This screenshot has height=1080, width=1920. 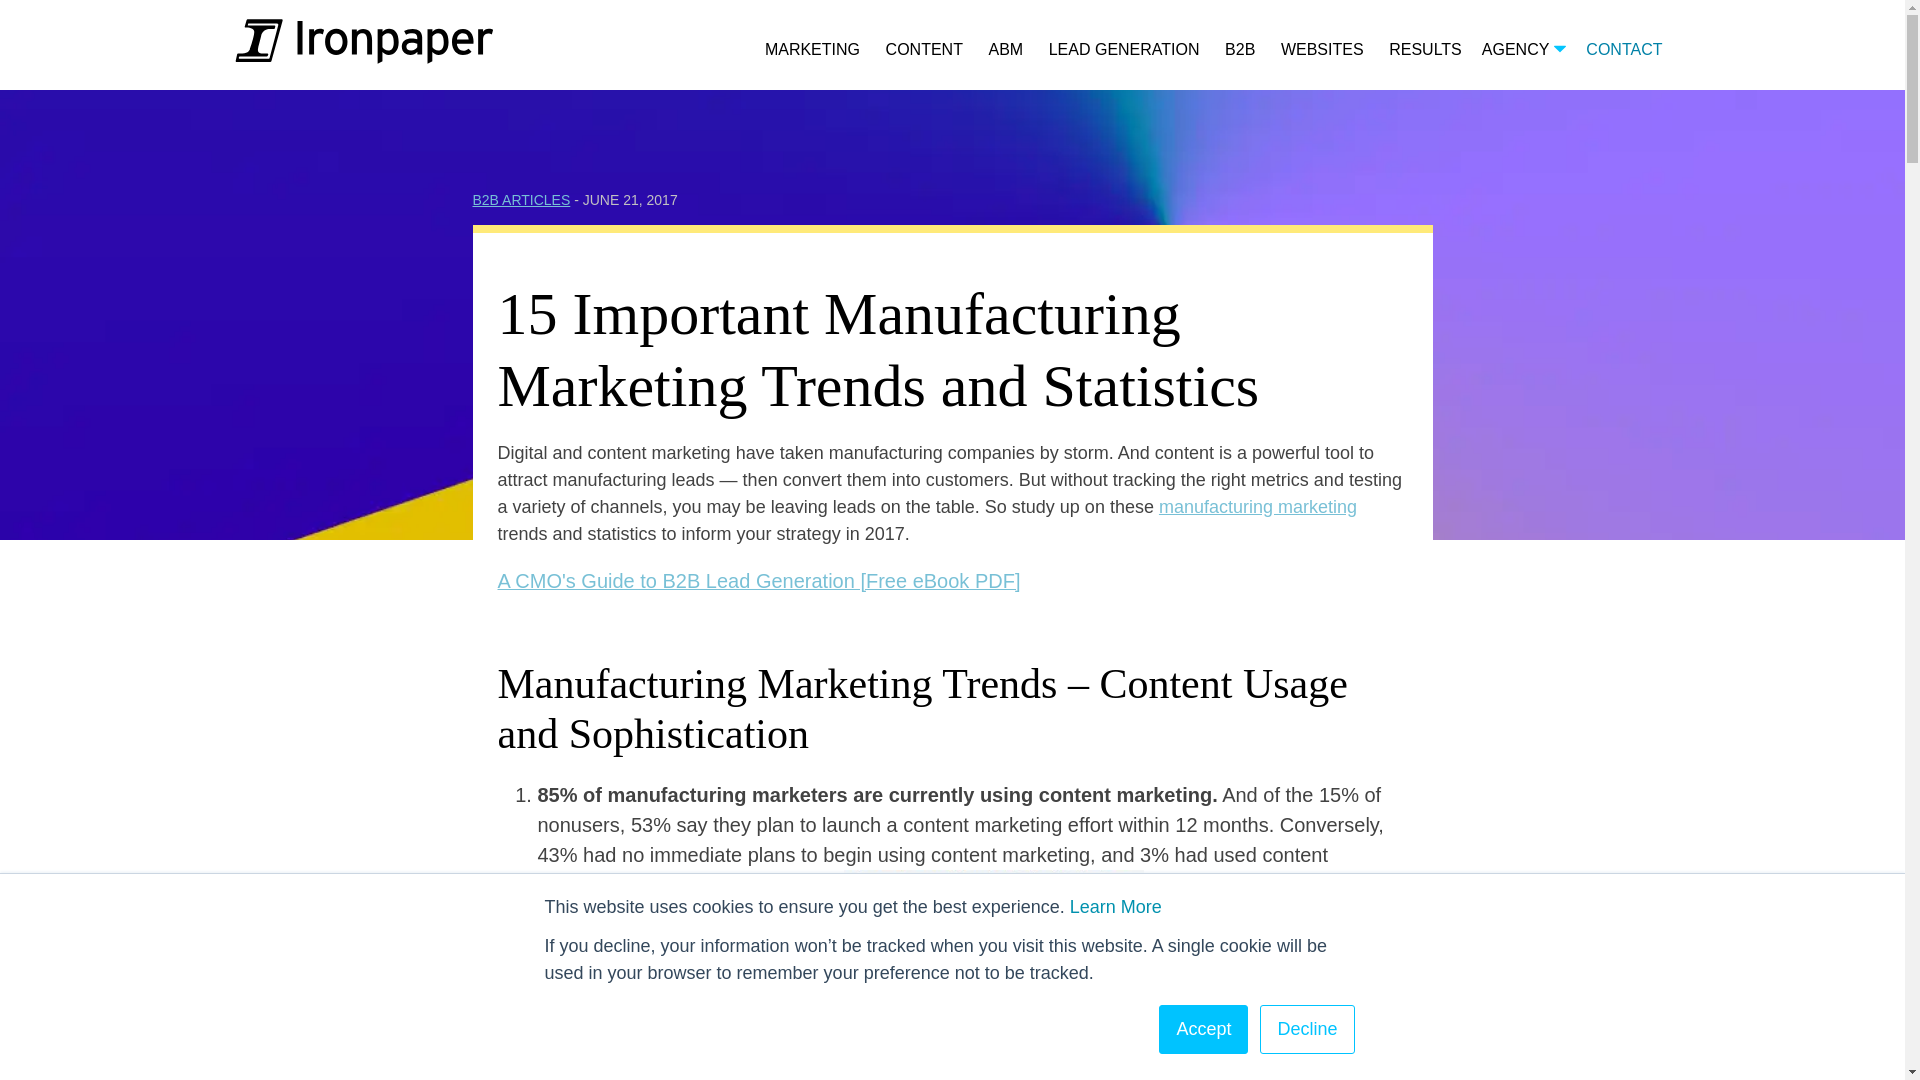 What do you see at coordinates (1624, 50) in the screenshot?
I see `CONTACT` at bounding box center [1624, 50].